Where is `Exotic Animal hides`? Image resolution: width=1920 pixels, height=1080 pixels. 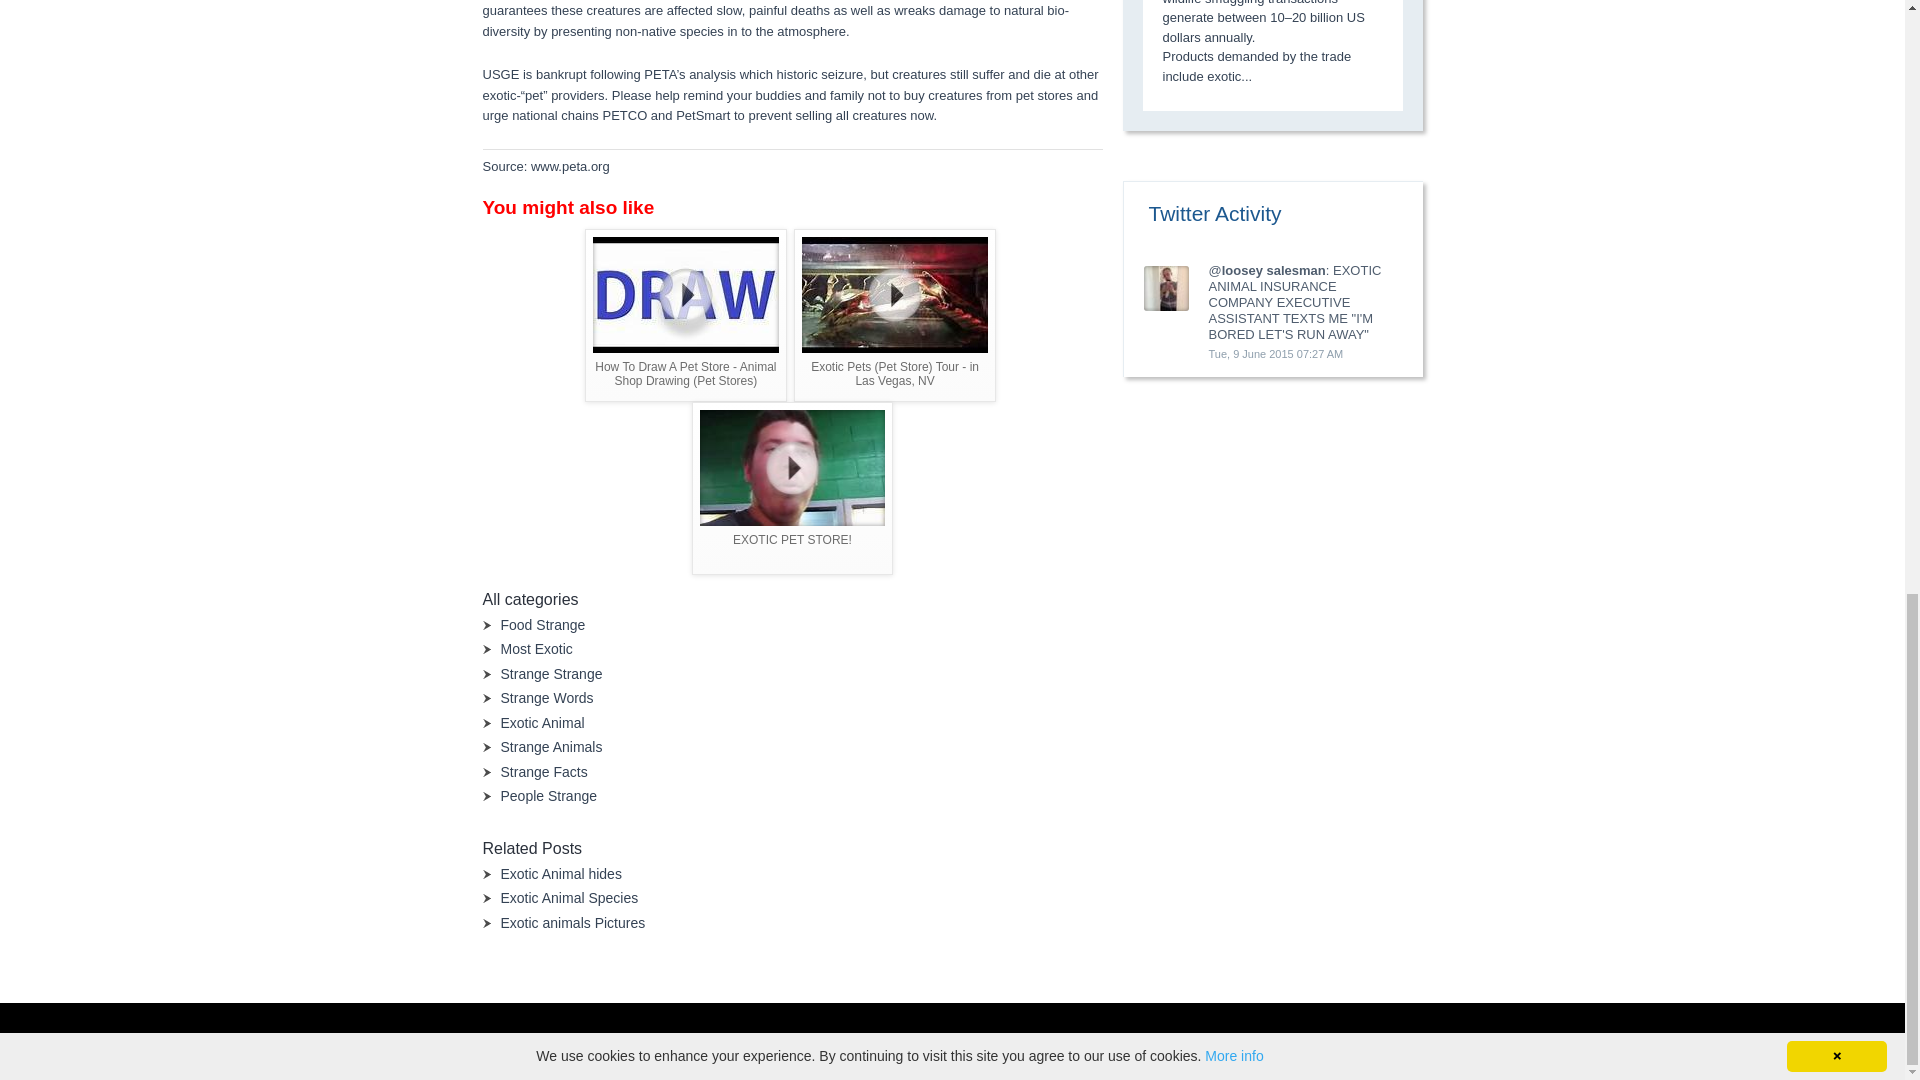 Exotic Animal hides is located at coordinates (560, 874).